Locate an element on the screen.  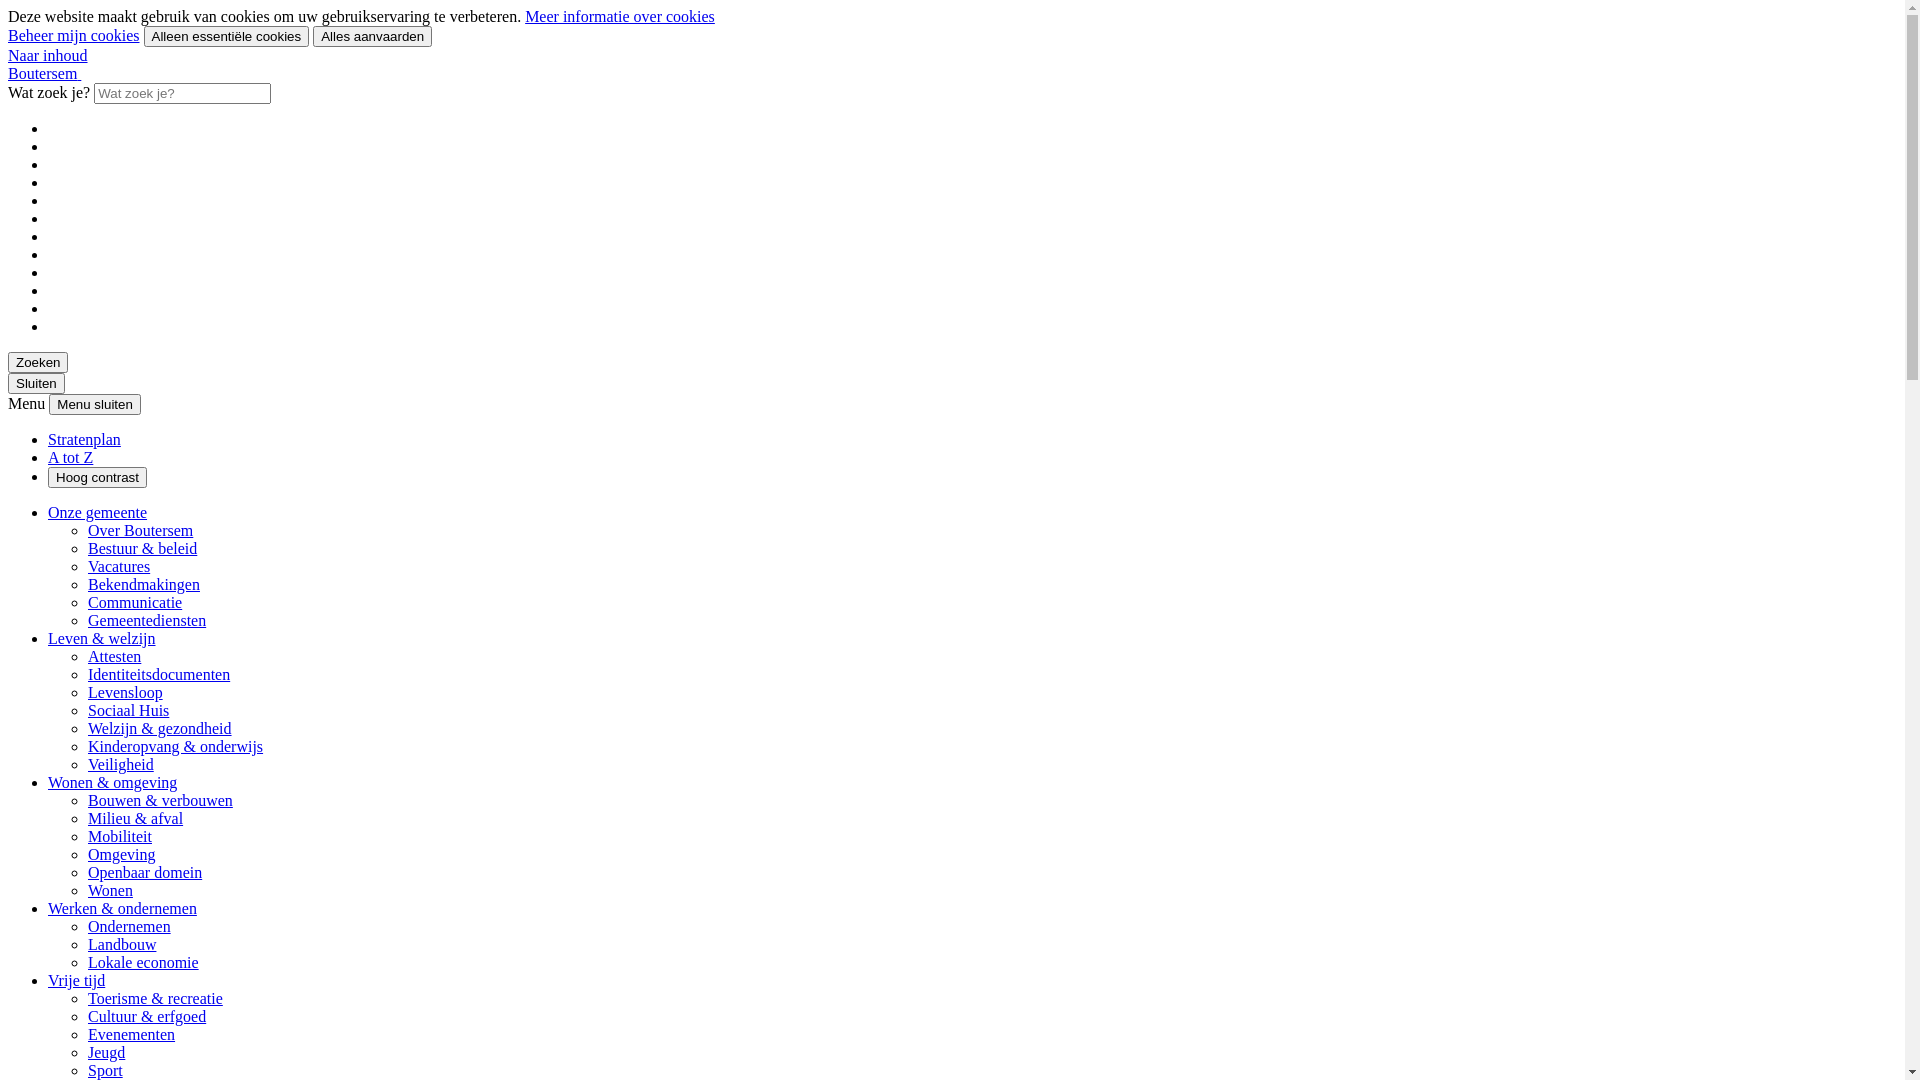
Communicatie is located at coordinates (135, 602).